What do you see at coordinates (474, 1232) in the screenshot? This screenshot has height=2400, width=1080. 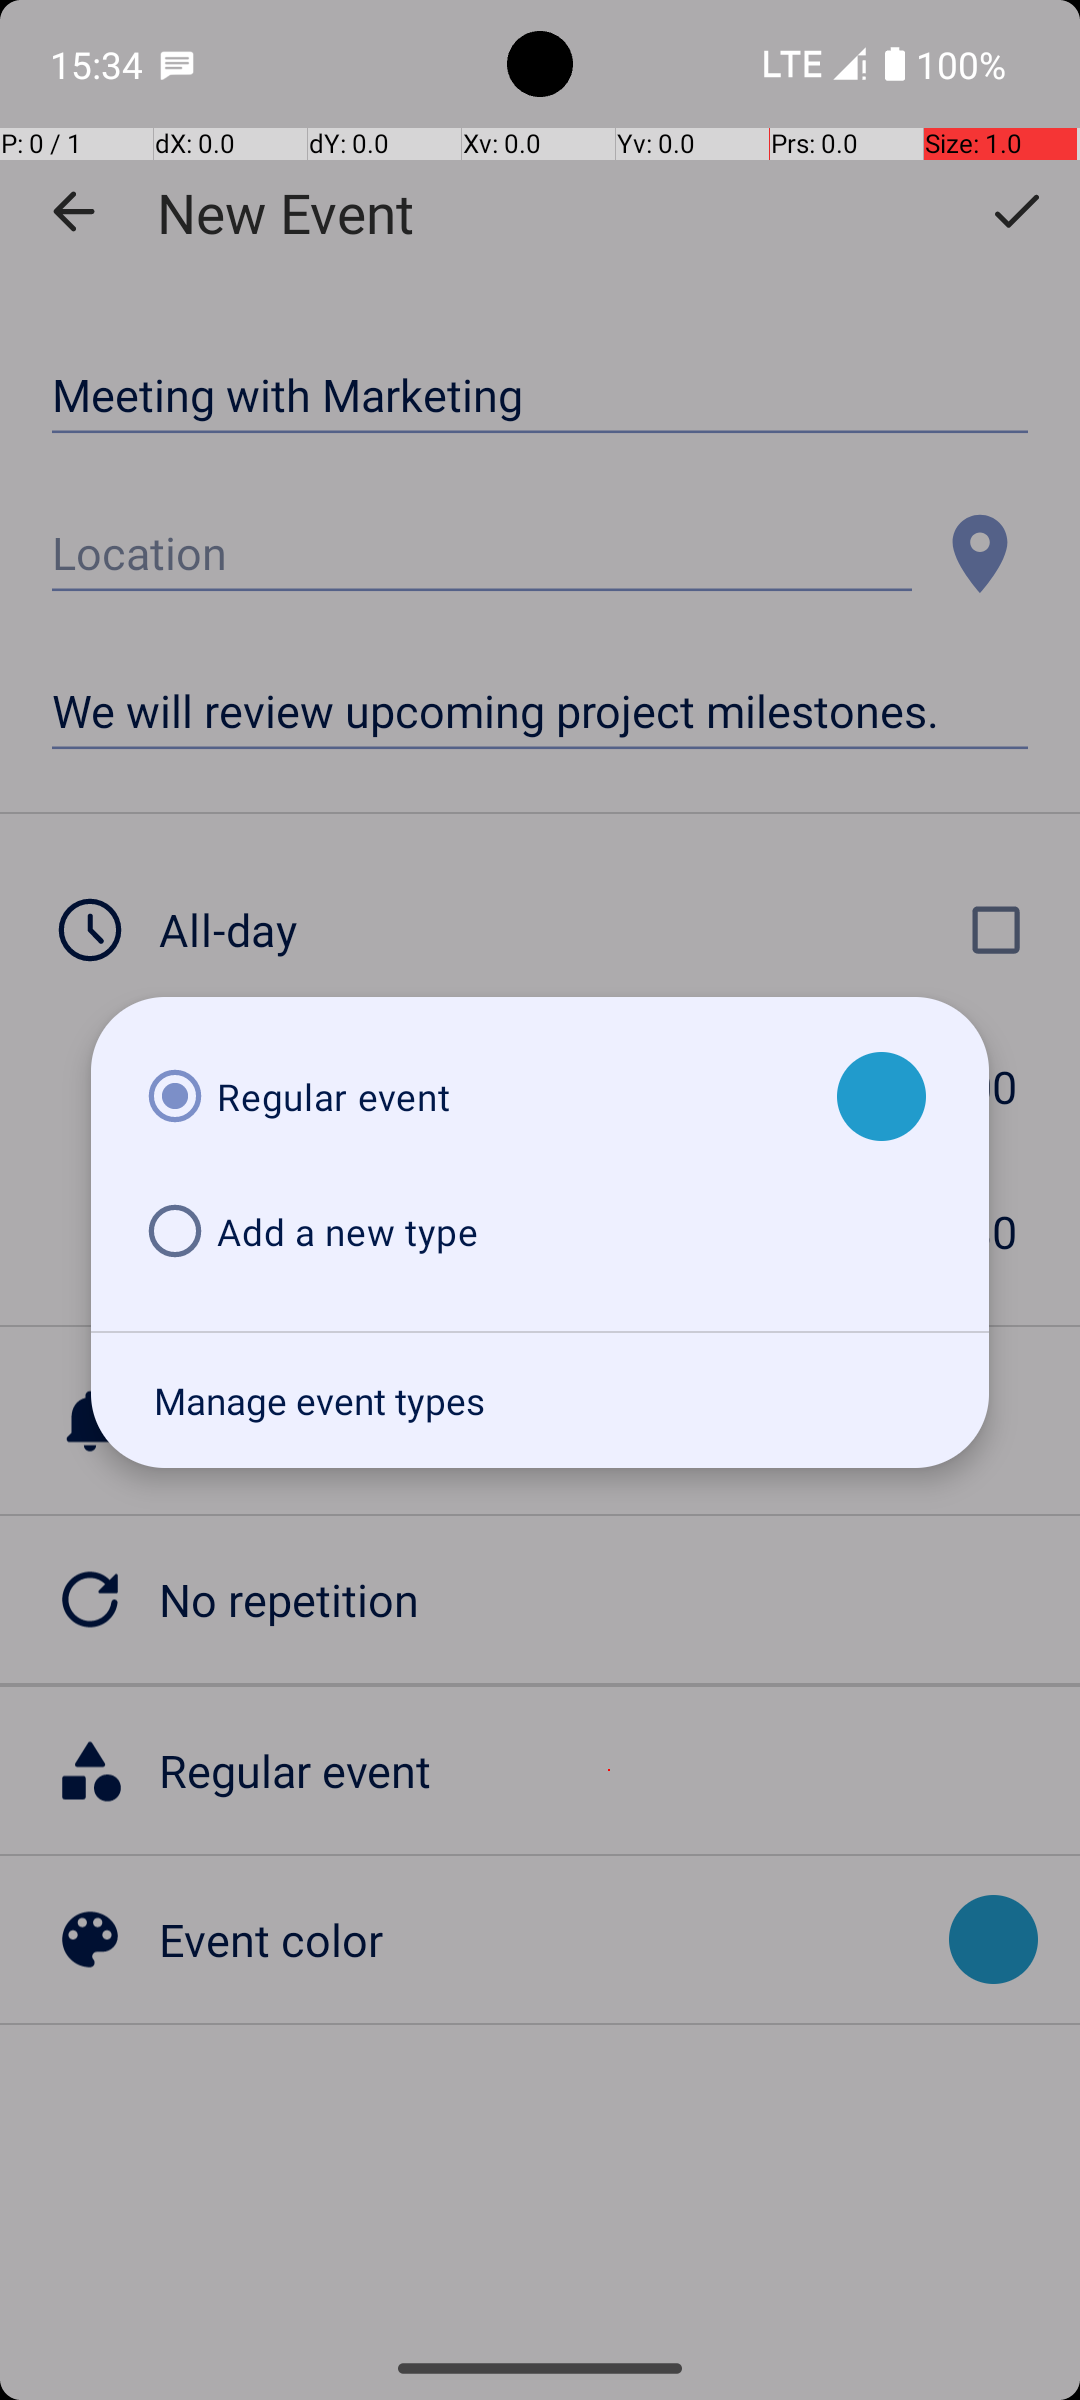 I see `Add a new type` at bounding box center [474, 1232].